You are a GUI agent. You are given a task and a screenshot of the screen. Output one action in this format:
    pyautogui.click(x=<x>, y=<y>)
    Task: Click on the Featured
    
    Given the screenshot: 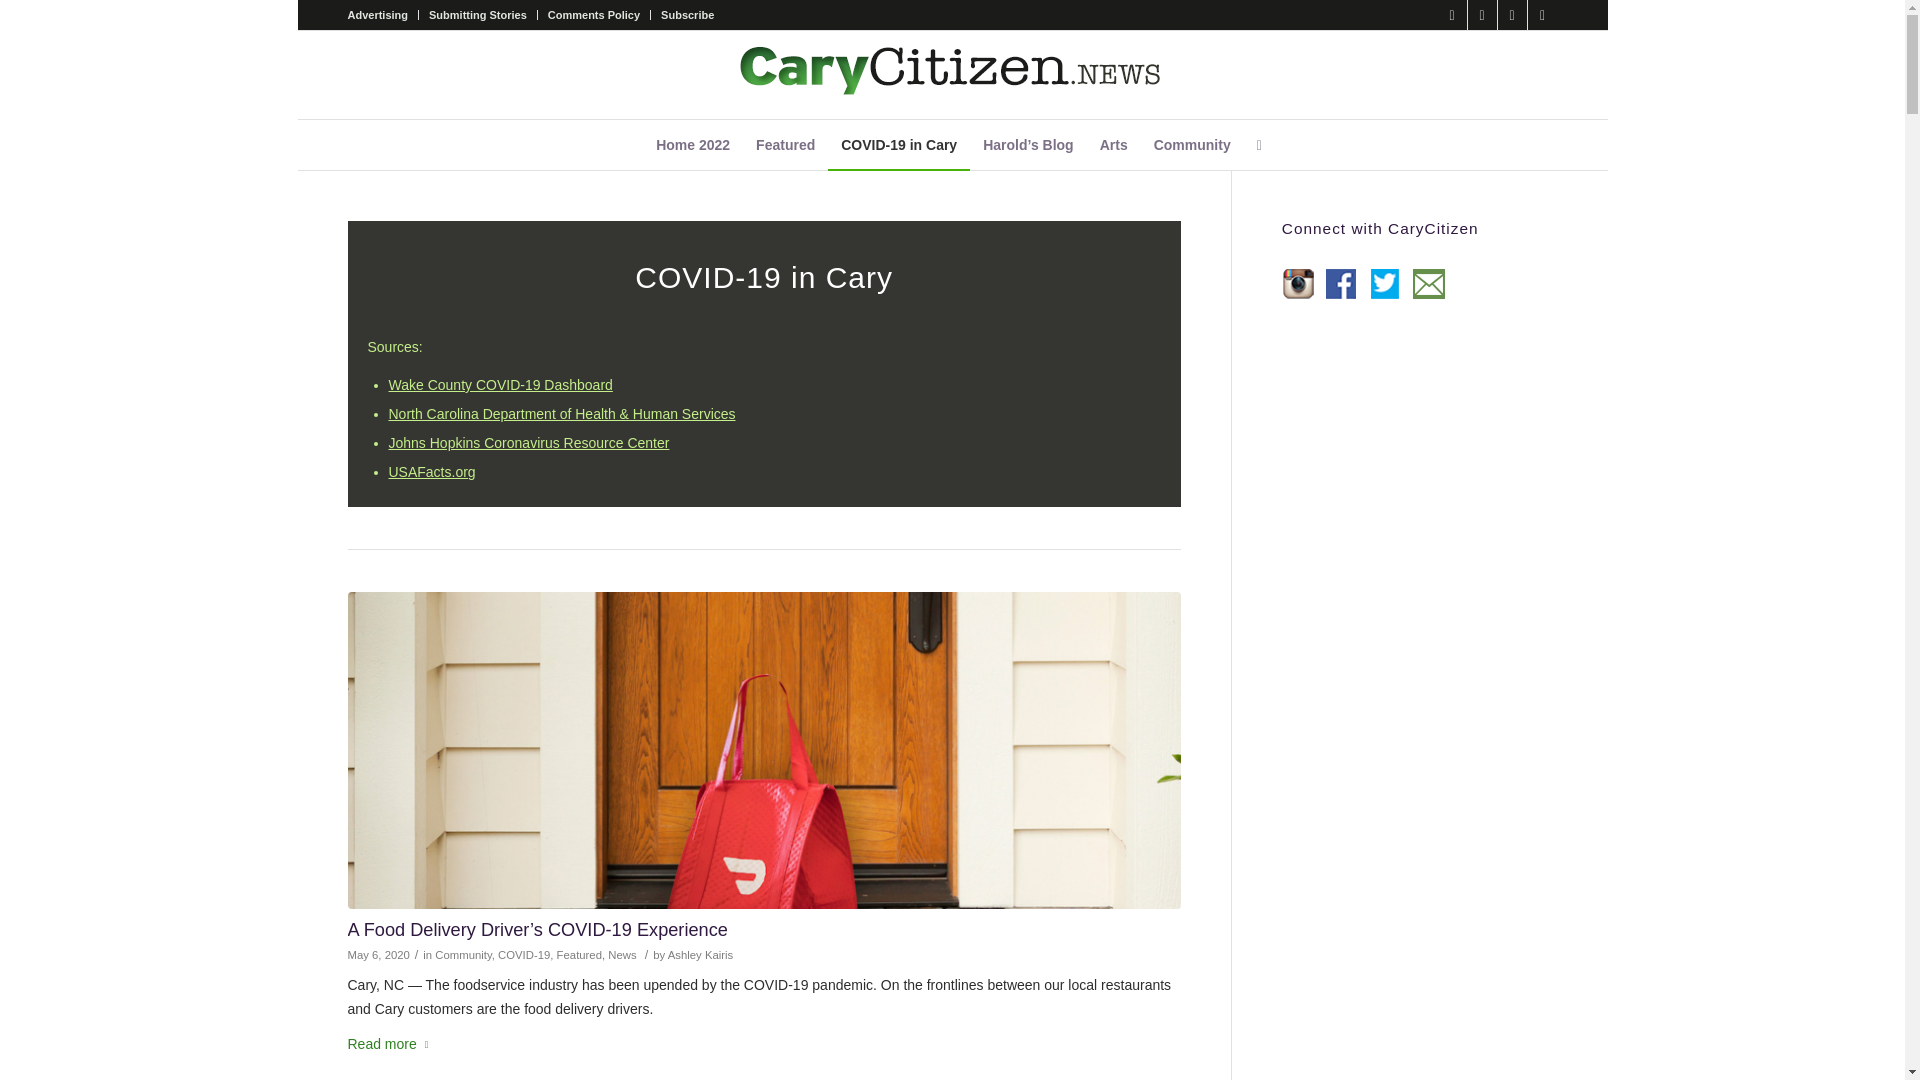 What is the action you would take?
    pyautogui.click(x=579, y=955)
    